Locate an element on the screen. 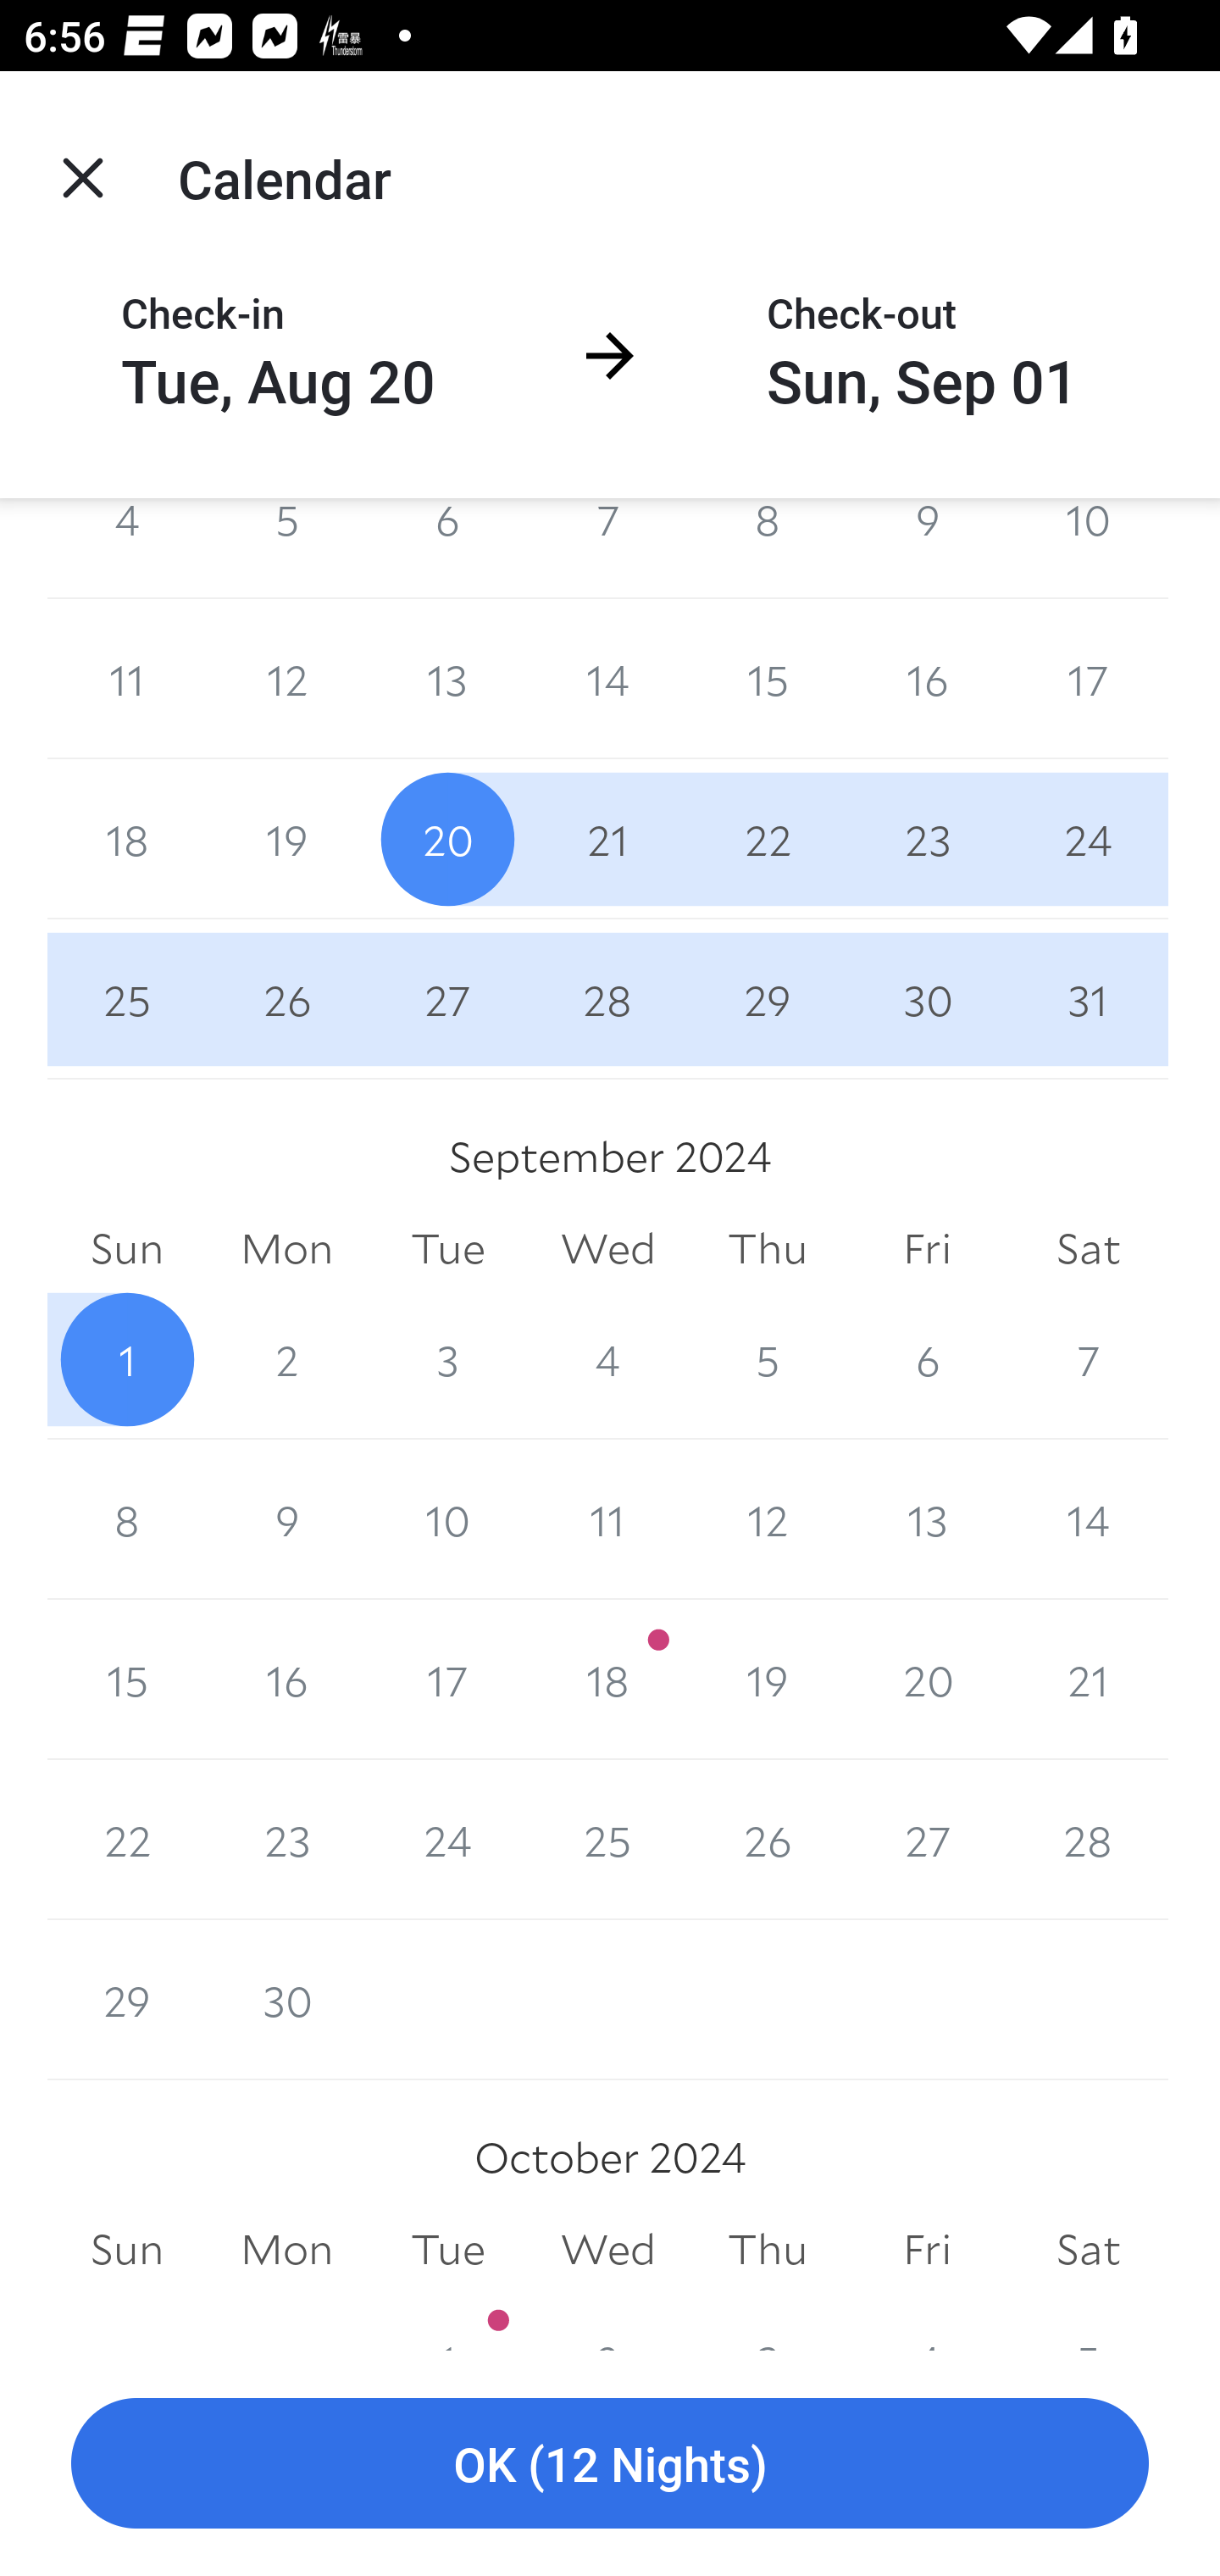 The width and height of the screenshot is (1220, 2576). 8 8 September 2024 is located at coordinates (127, 1519).